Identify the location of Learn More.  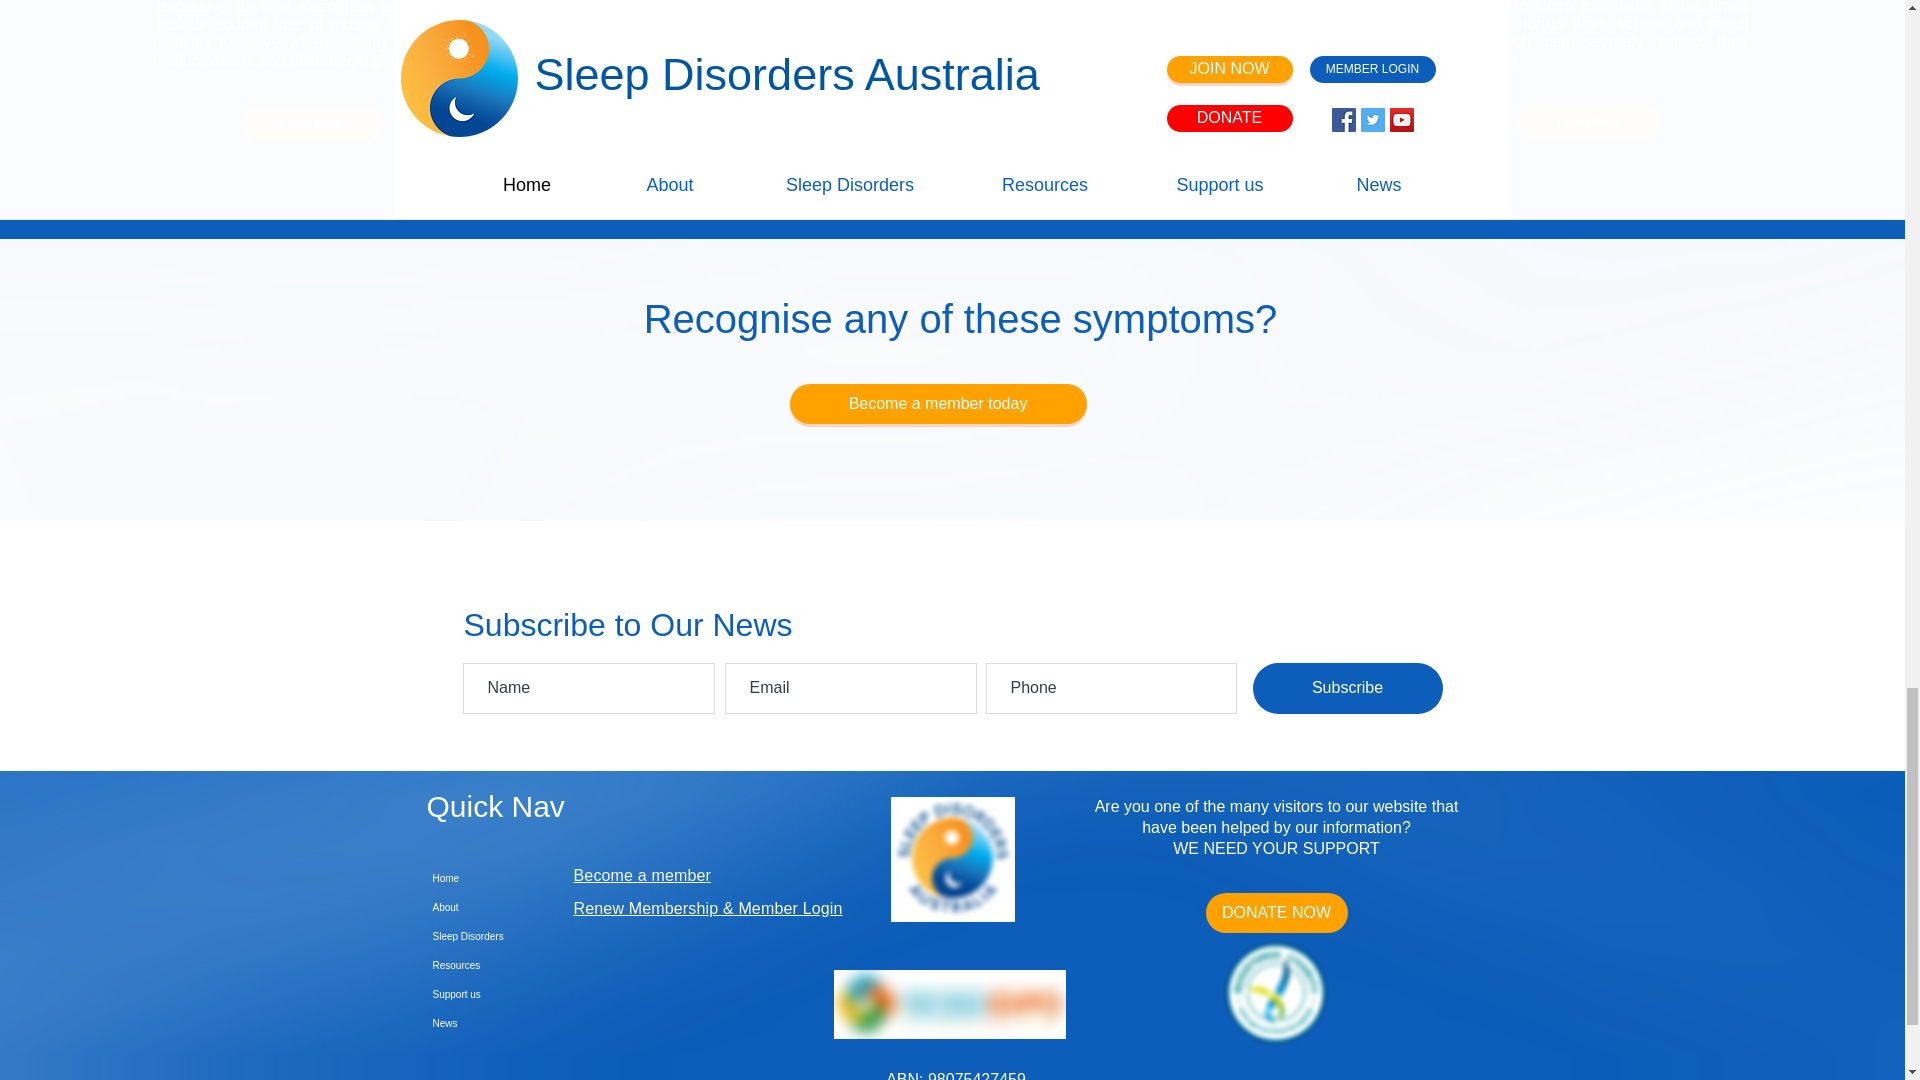
(952, 128).